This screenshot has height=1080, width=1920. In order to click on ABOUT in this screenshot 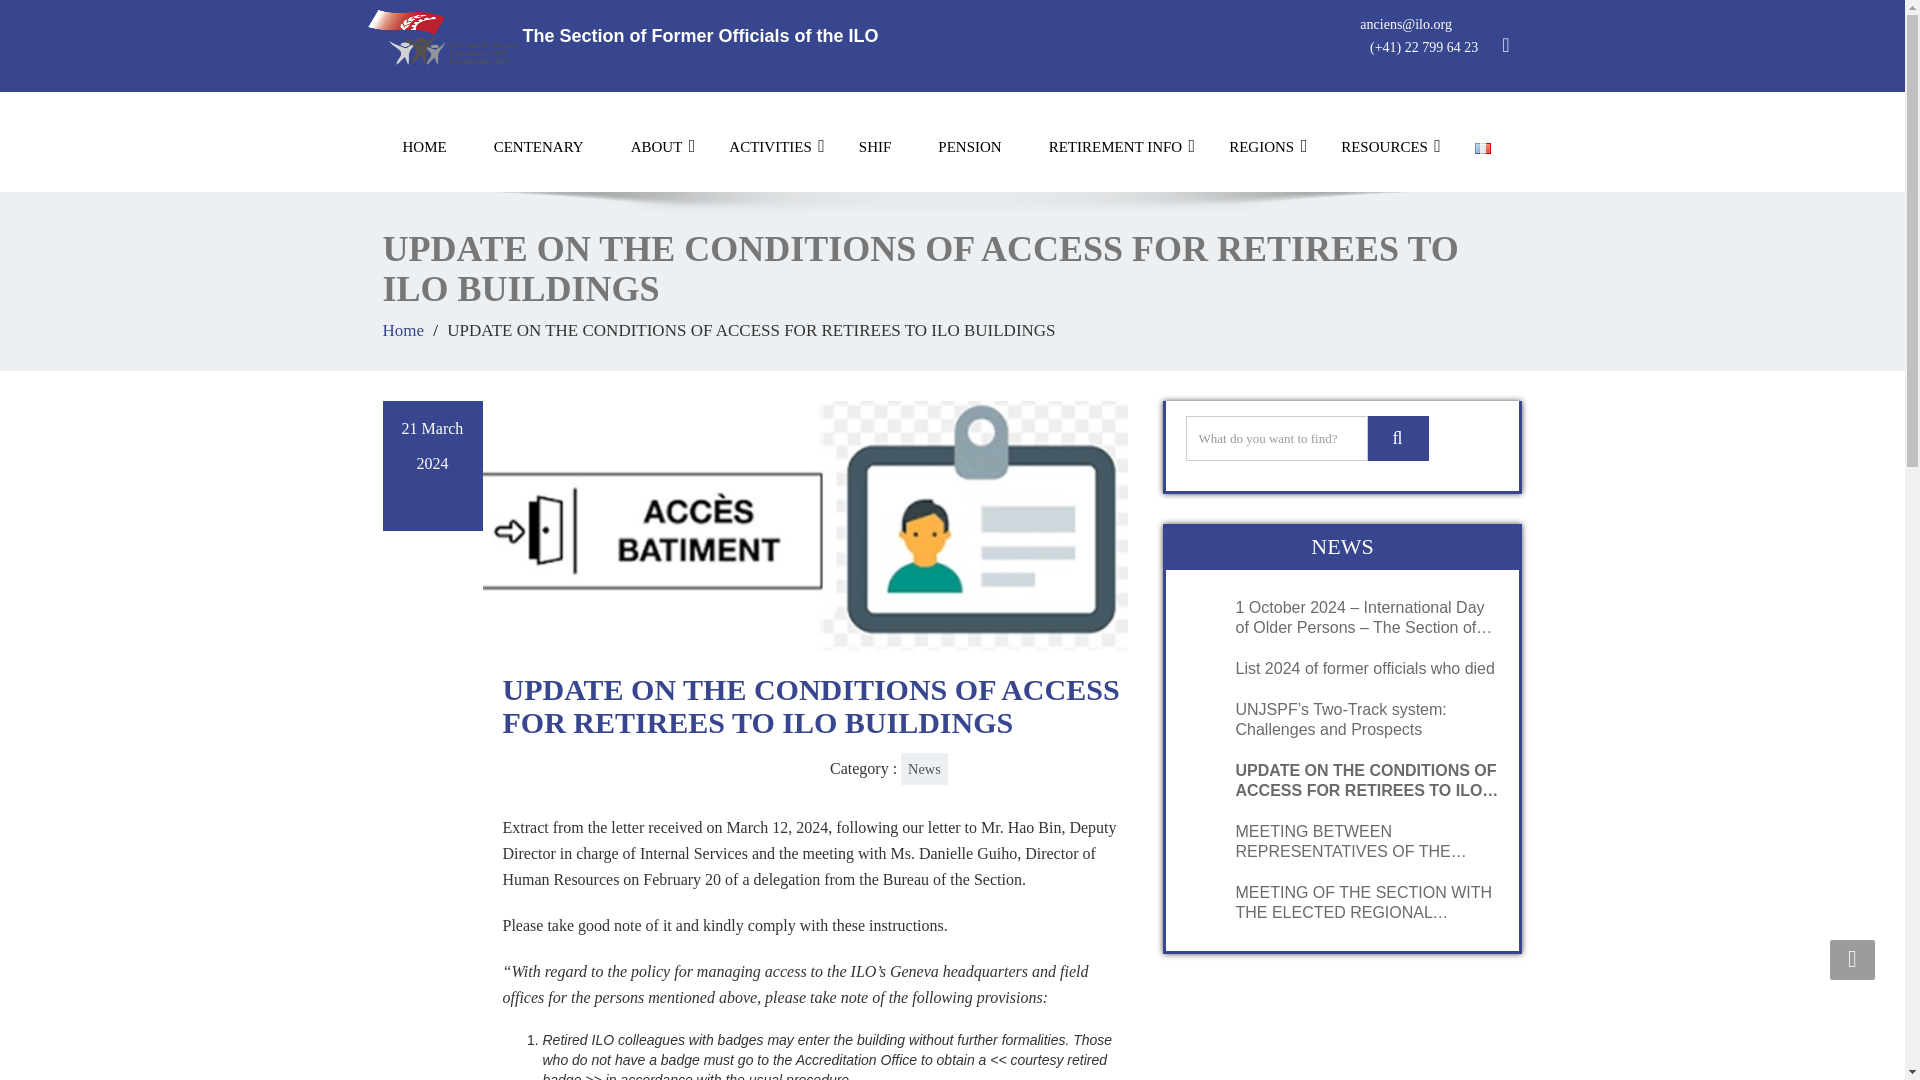, I will do `click(656, 147)`.